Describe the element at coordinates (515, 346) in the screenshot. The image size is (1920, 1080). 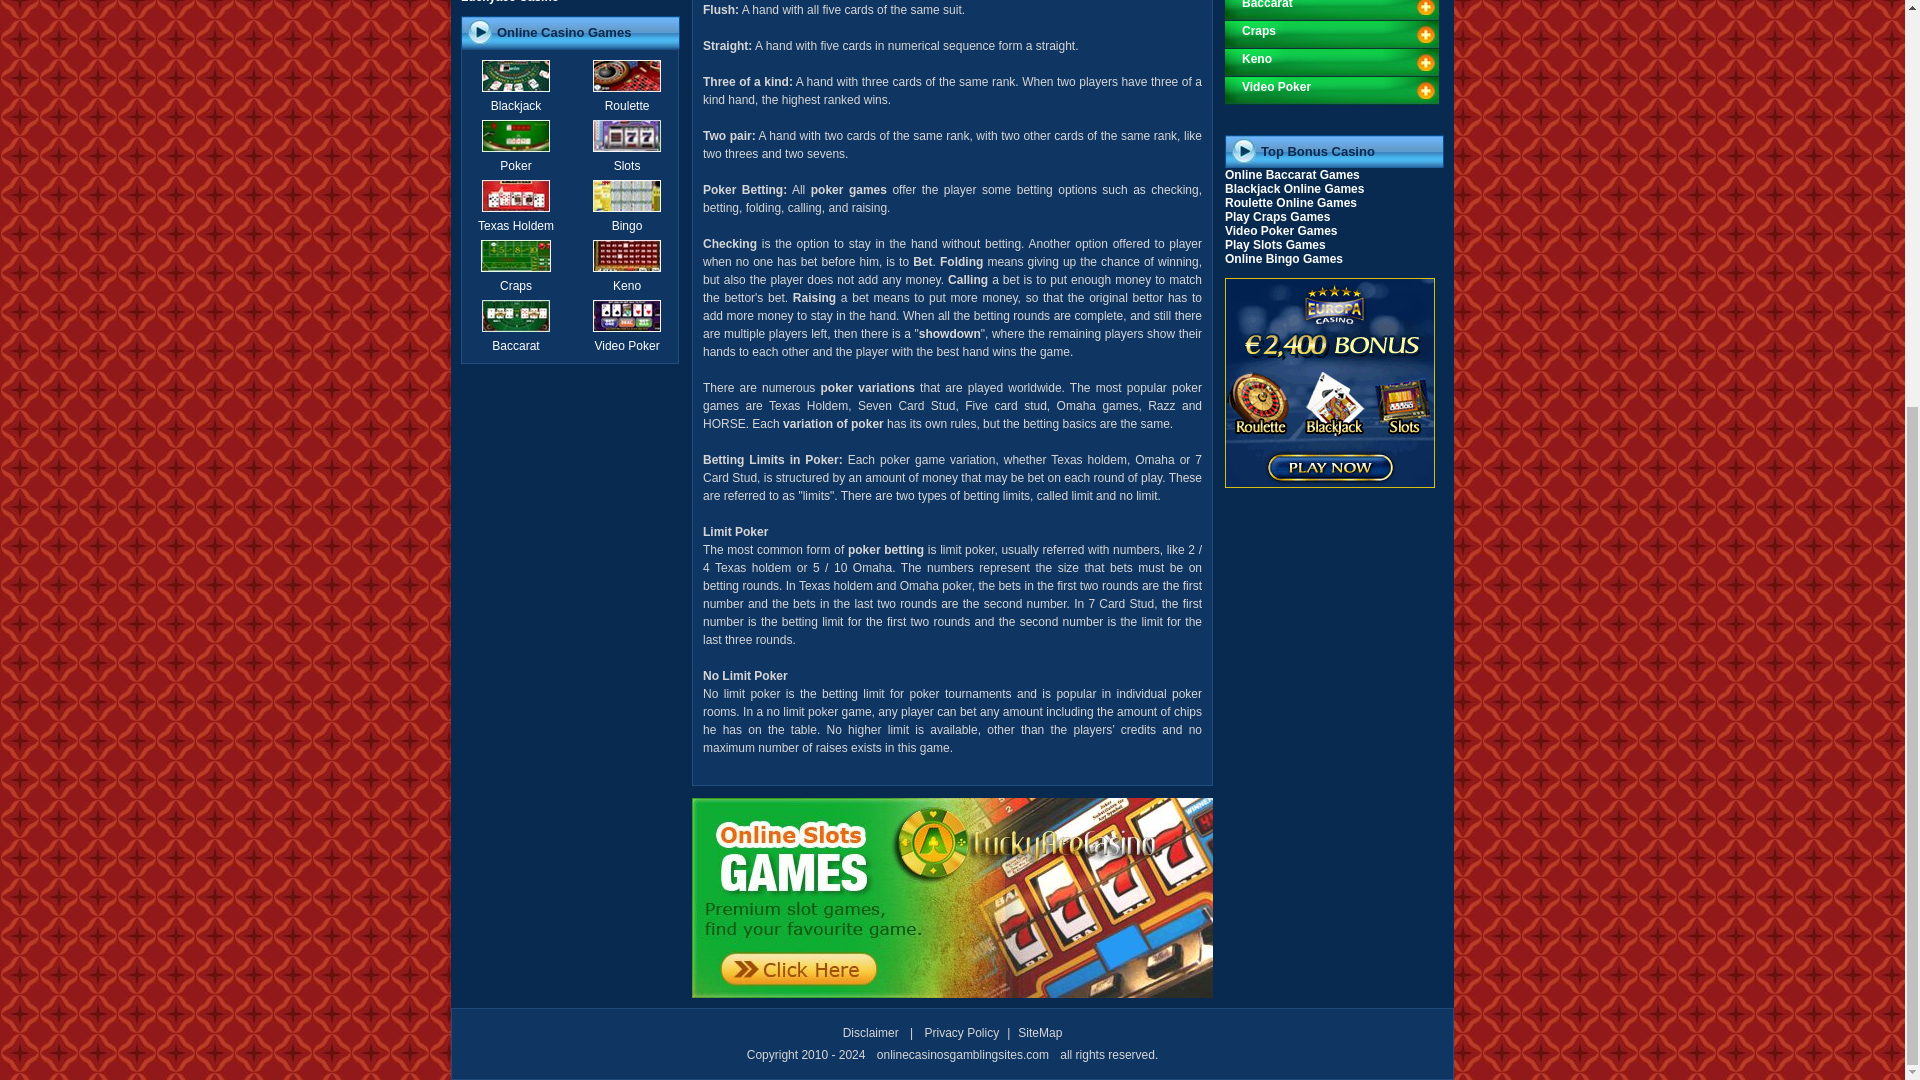
I see `Basics of the Game` at that location.